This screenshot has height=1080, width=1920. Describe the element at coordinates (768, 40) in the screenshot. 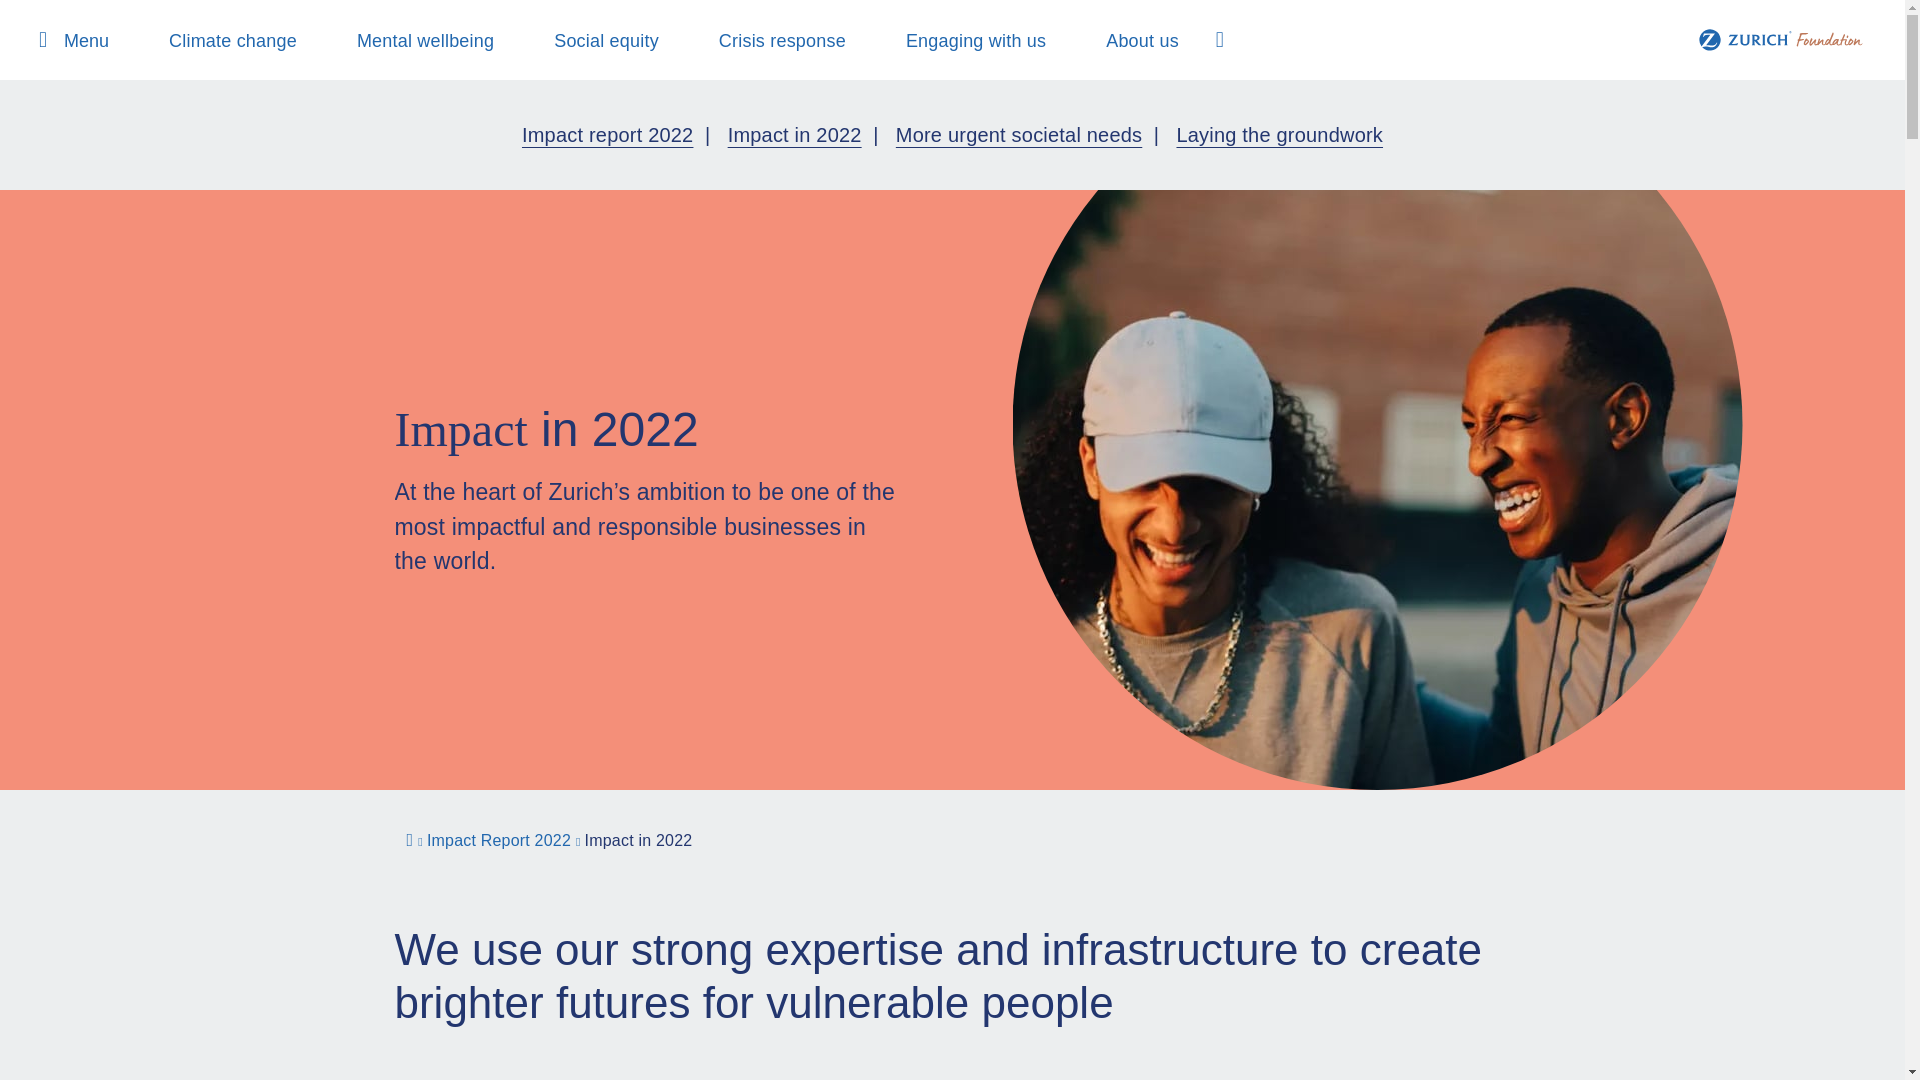

I see `Crisis response` at that location.